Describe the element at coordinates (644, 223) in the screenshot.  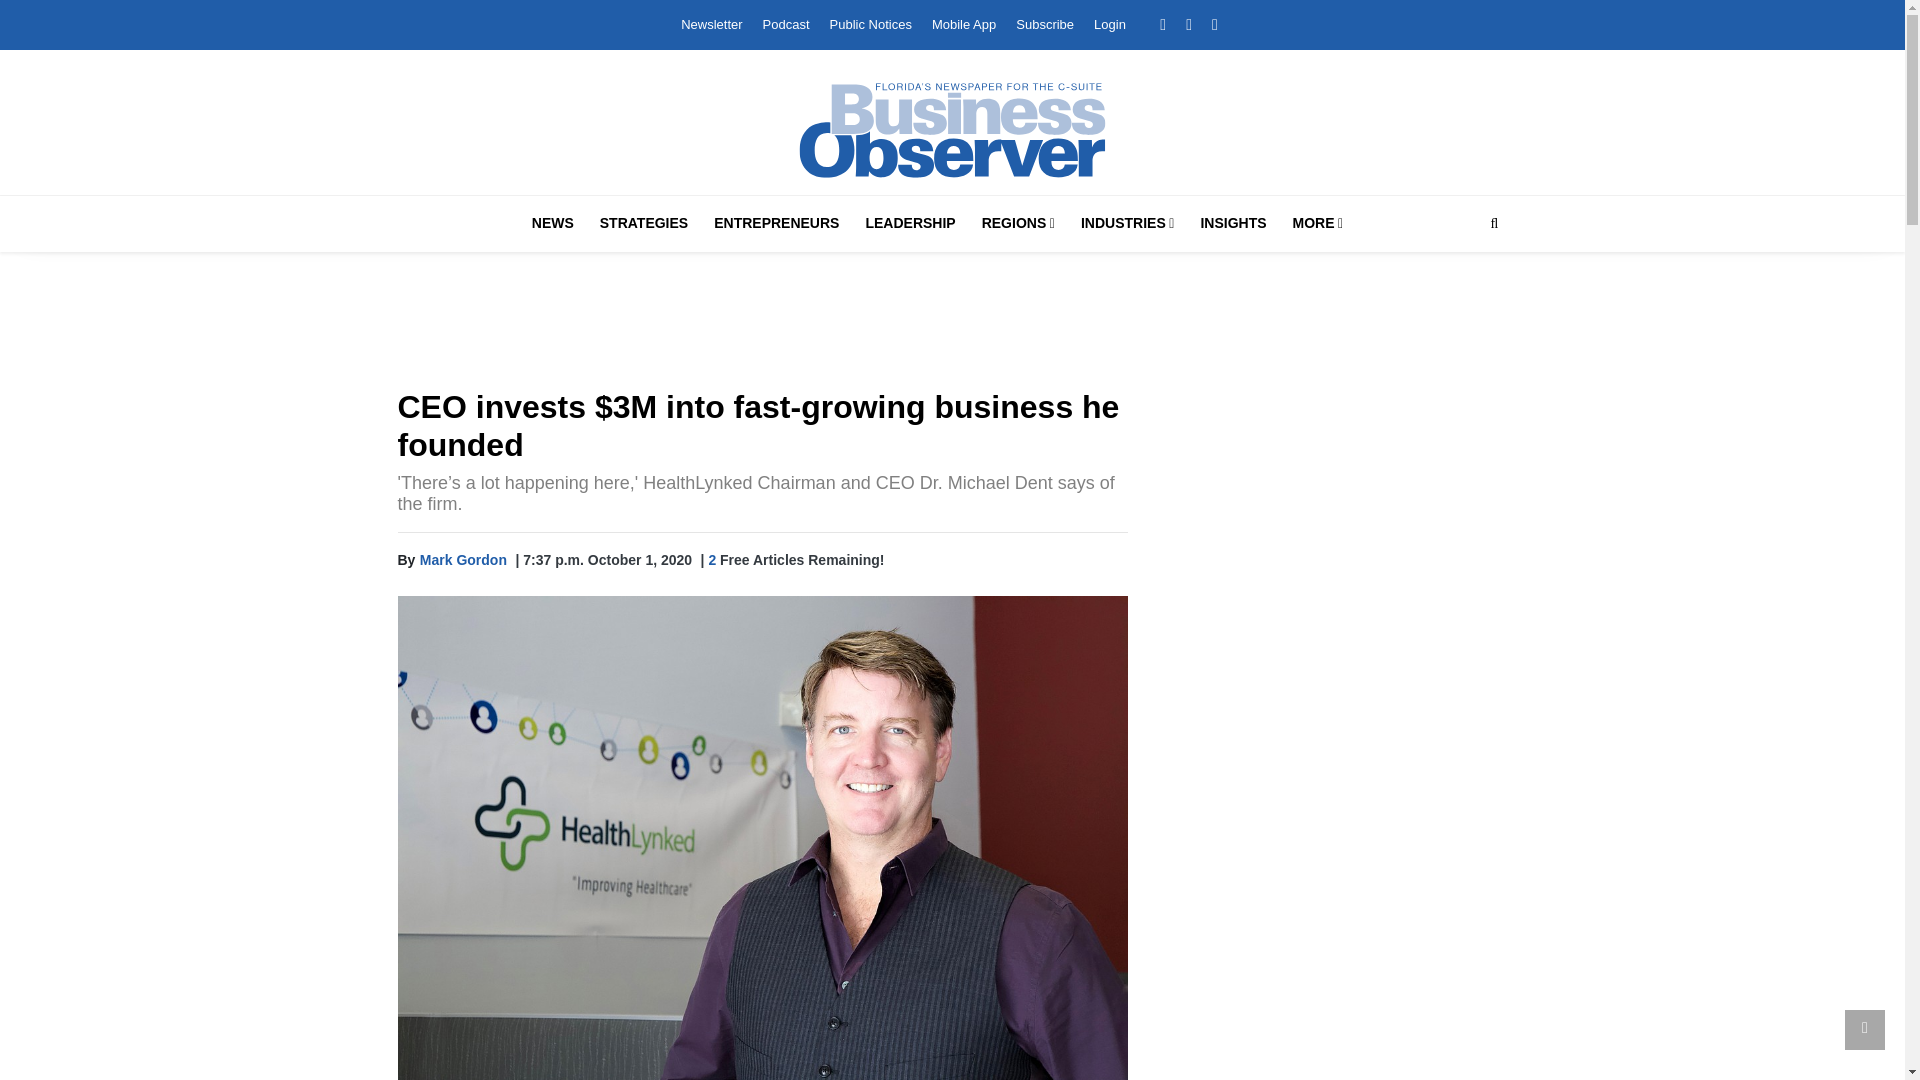
I see `STRATEGIES` at that location.